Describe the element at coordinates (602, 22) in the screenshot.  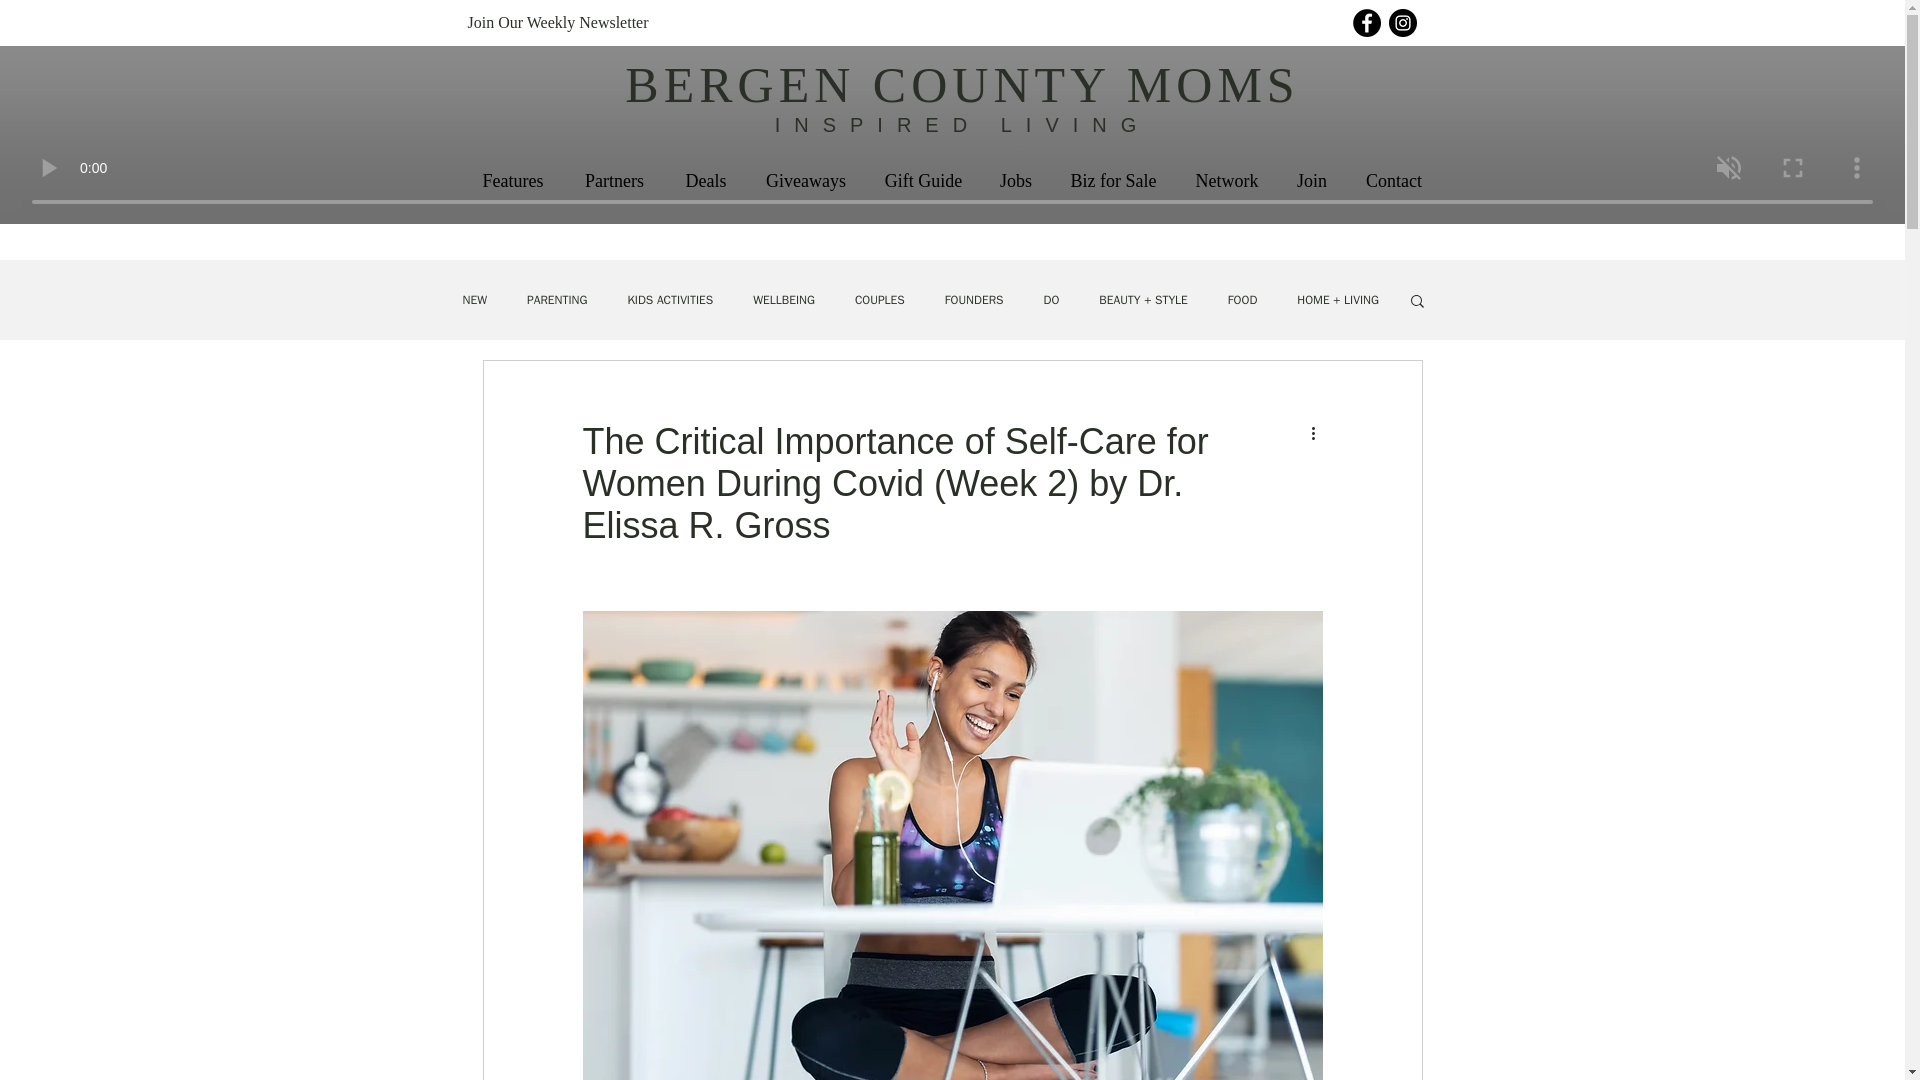
I see `Join Our Weekly Newsletter` at that location.